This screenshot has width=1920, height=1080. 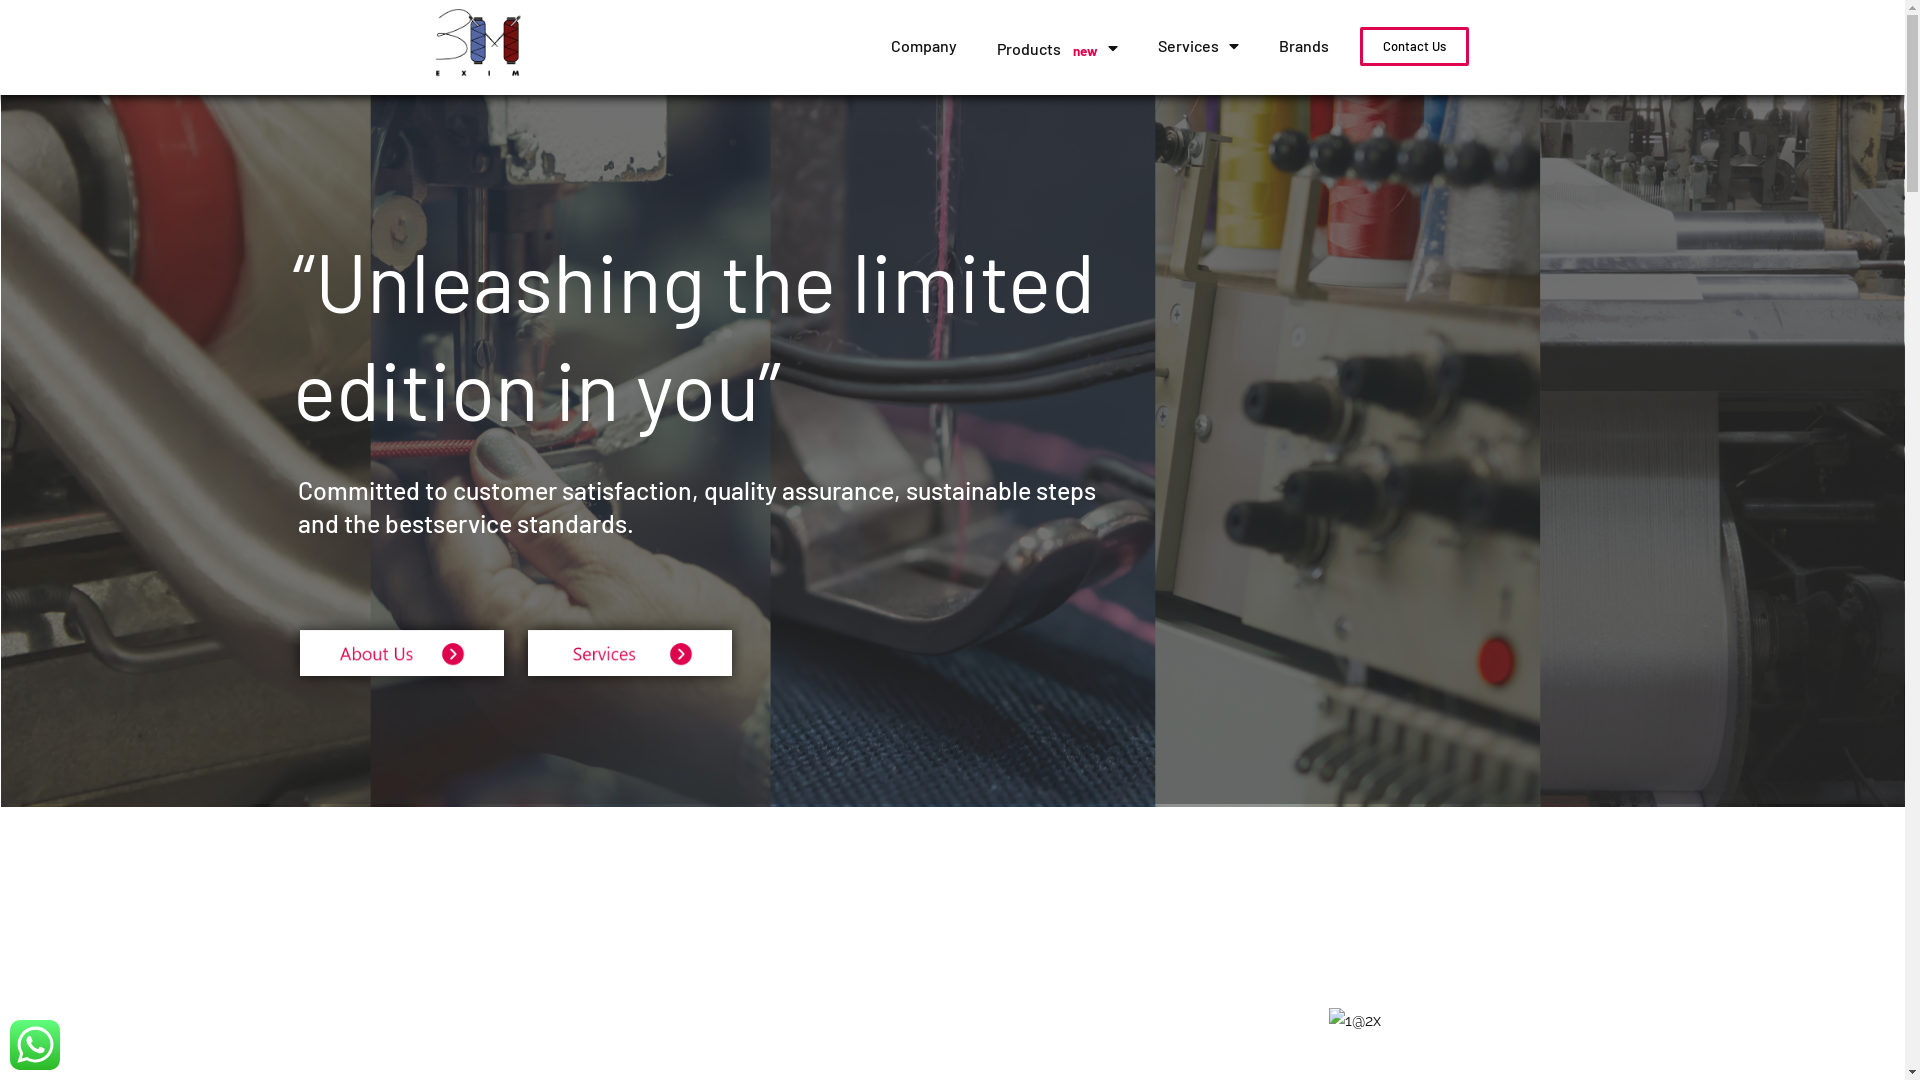 I want to click on Company, so click(x=924, y=46).